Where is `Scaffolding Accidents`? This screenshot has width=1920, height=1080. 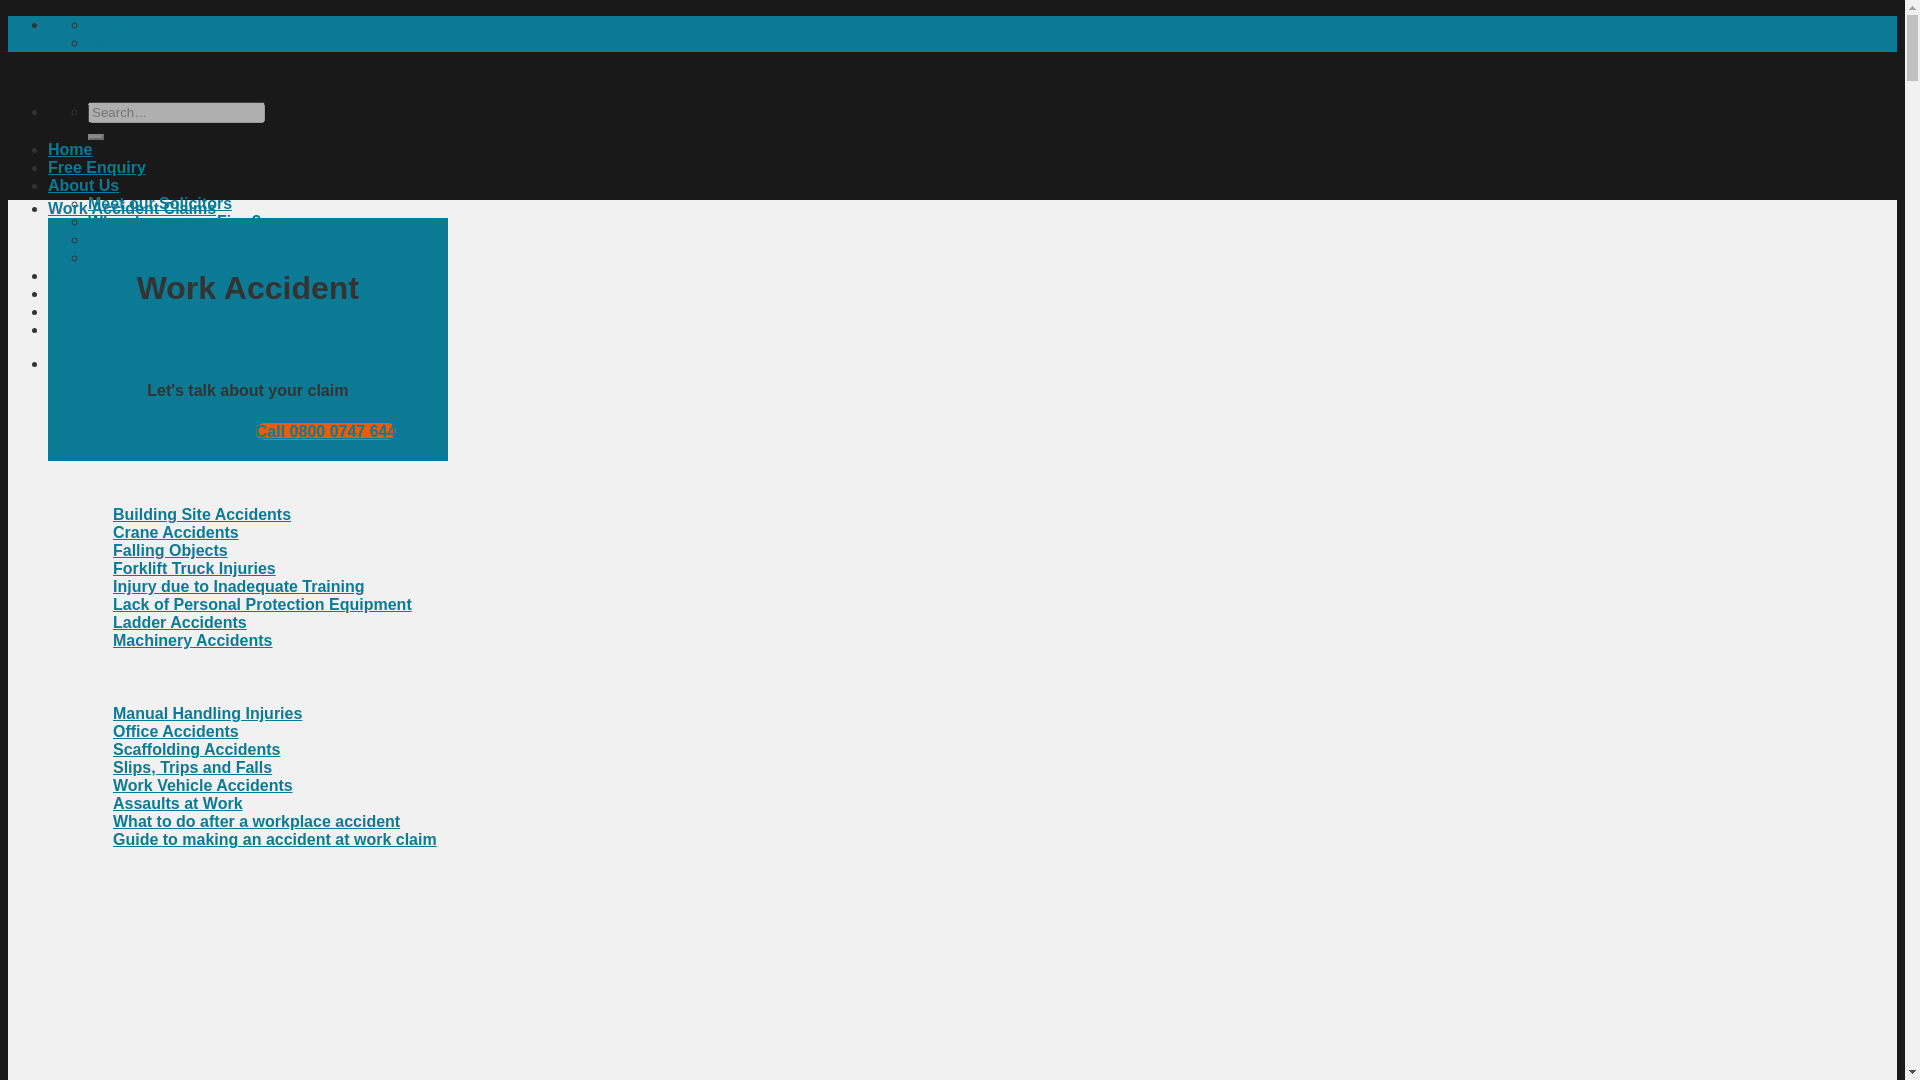
Scaffolding Accidents is located at coordinates (196, 749).